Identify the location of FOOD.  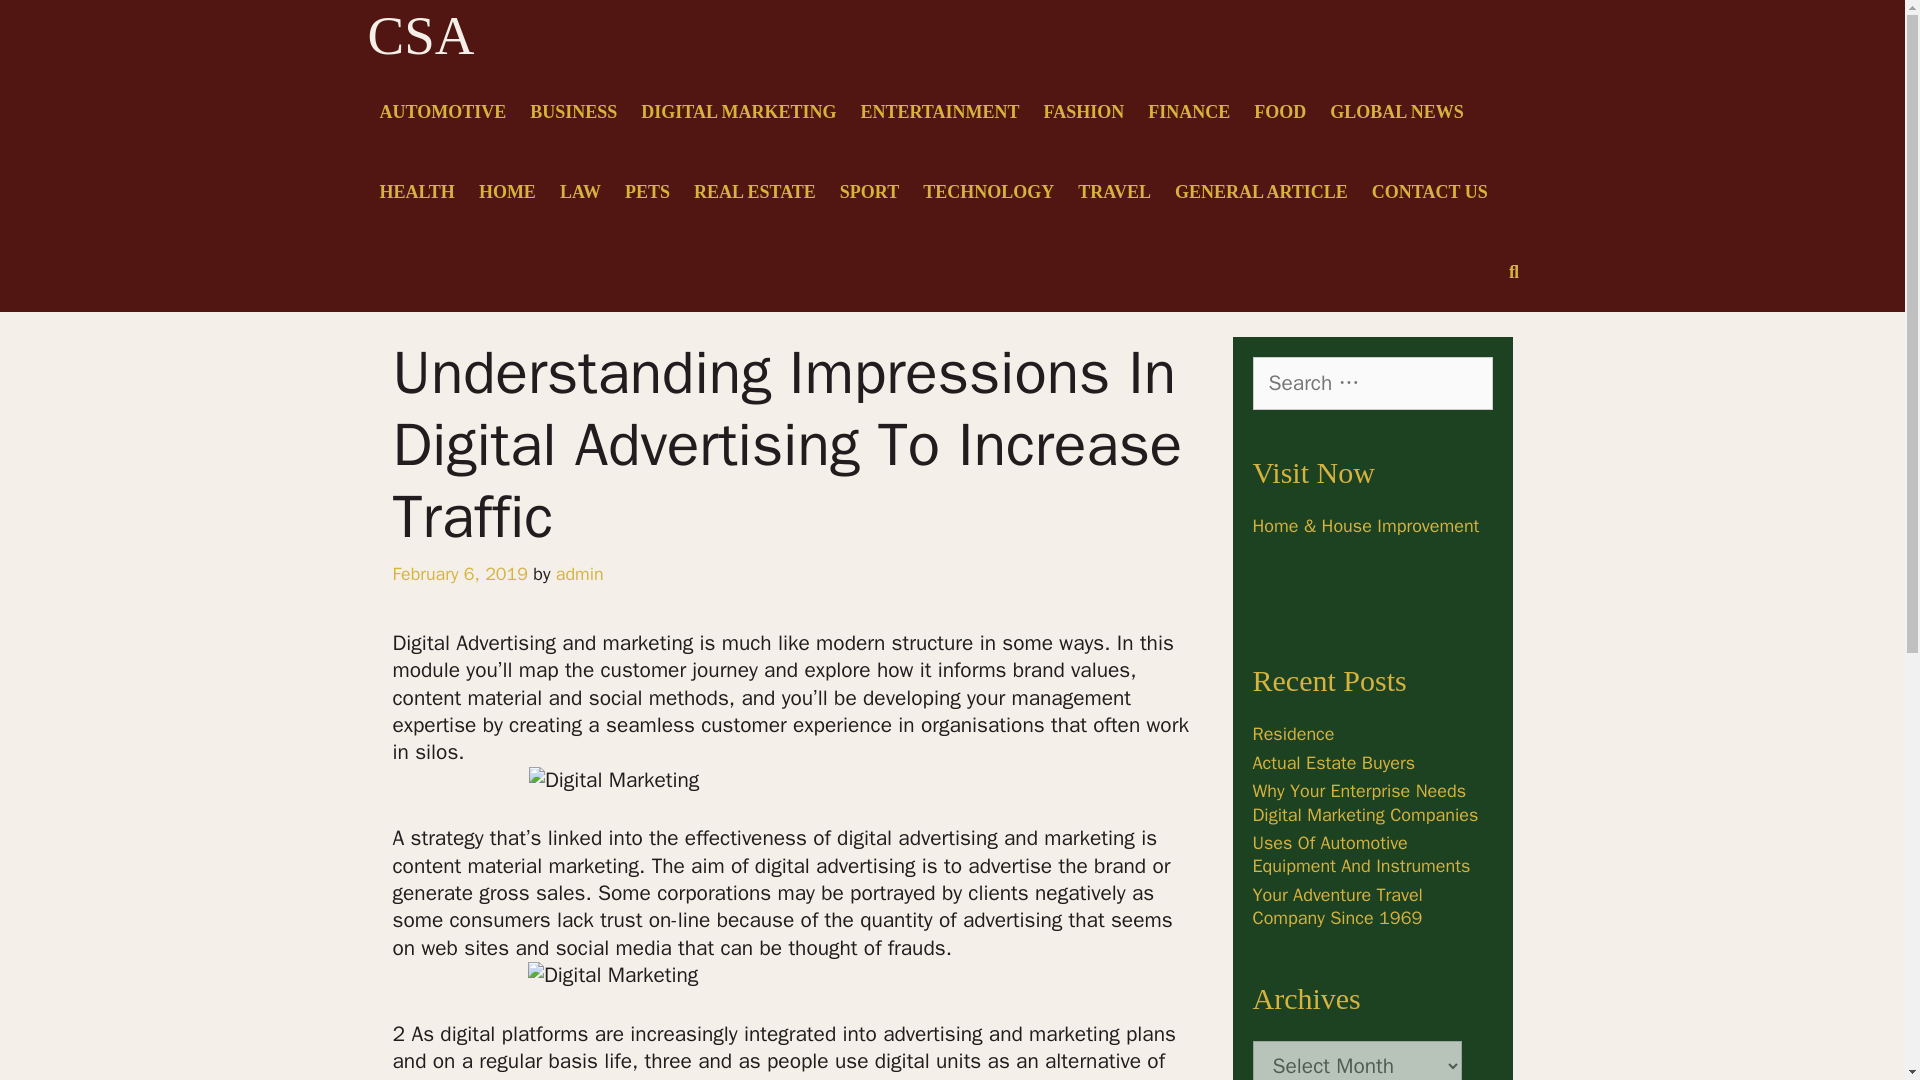
(1280, 112).